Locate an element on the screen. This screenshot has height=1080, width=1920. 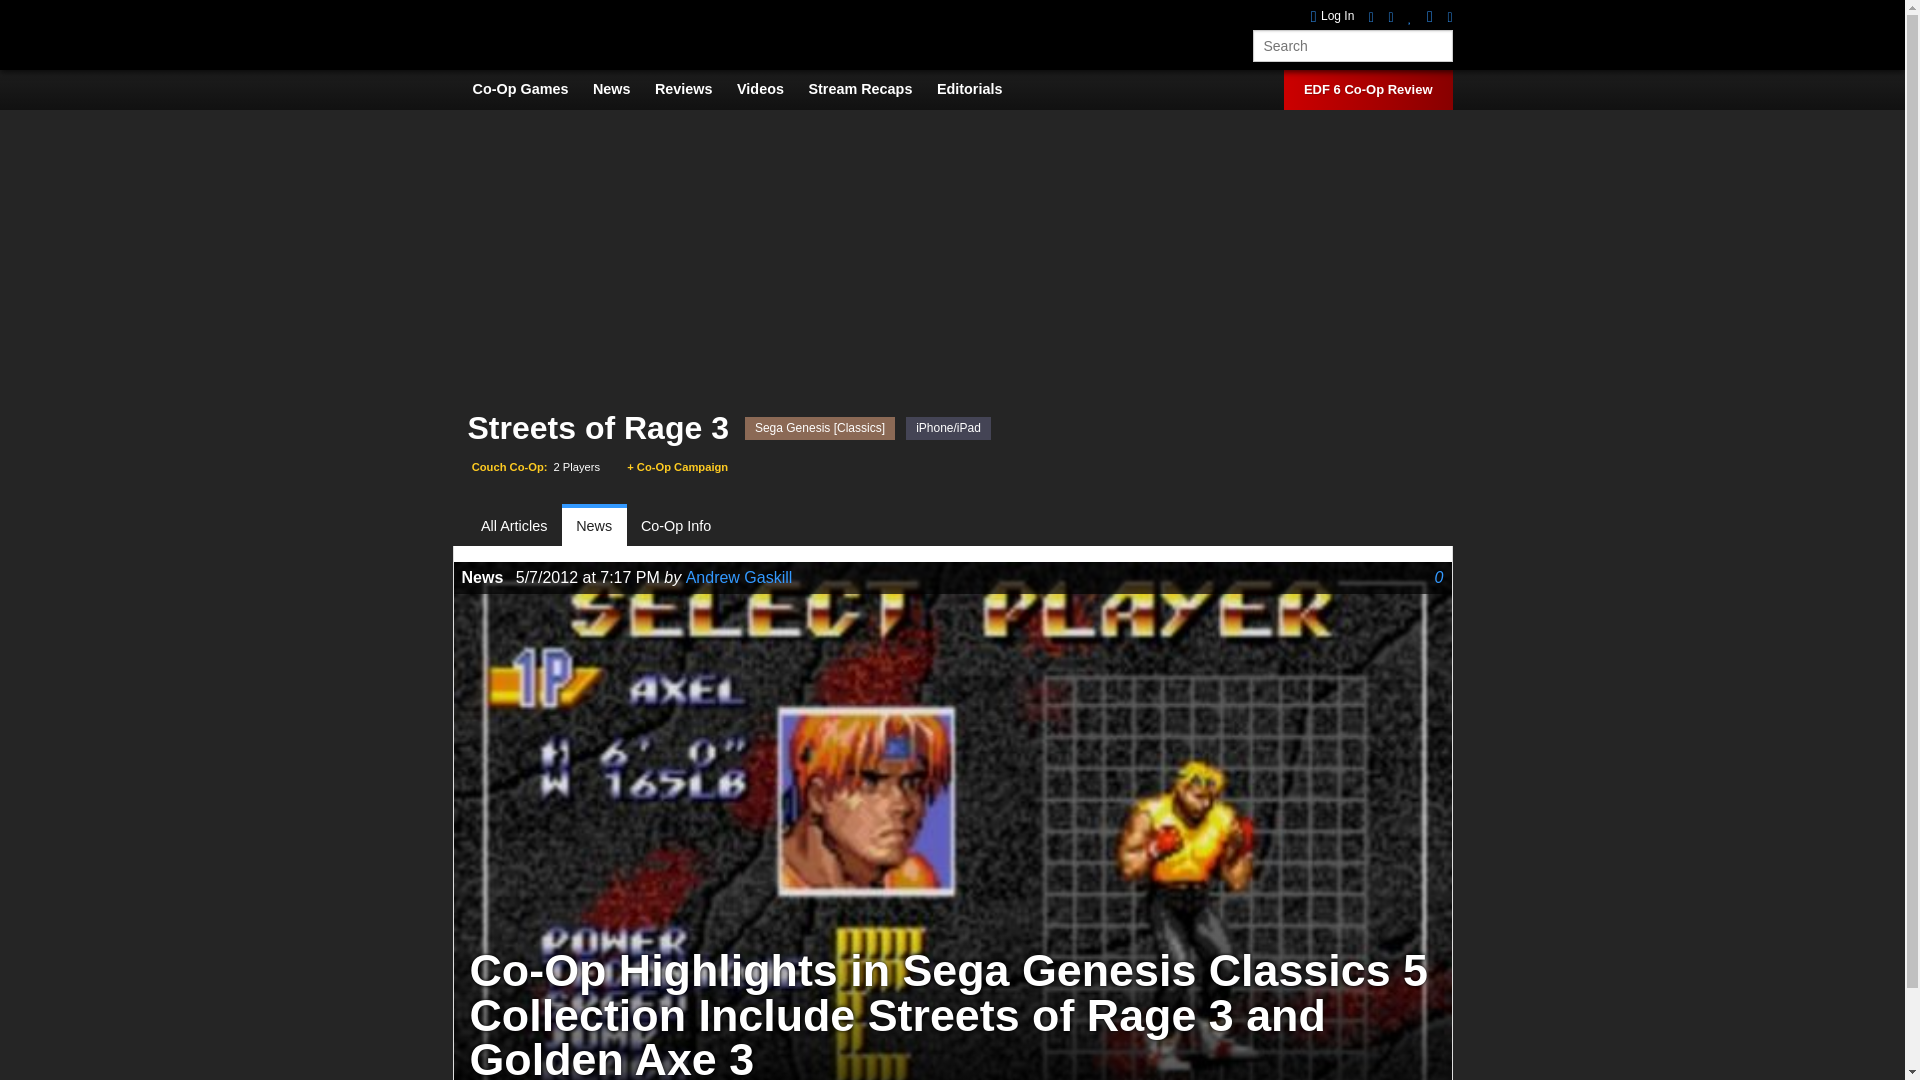
 Log In is located at coordinates (1333, 16).